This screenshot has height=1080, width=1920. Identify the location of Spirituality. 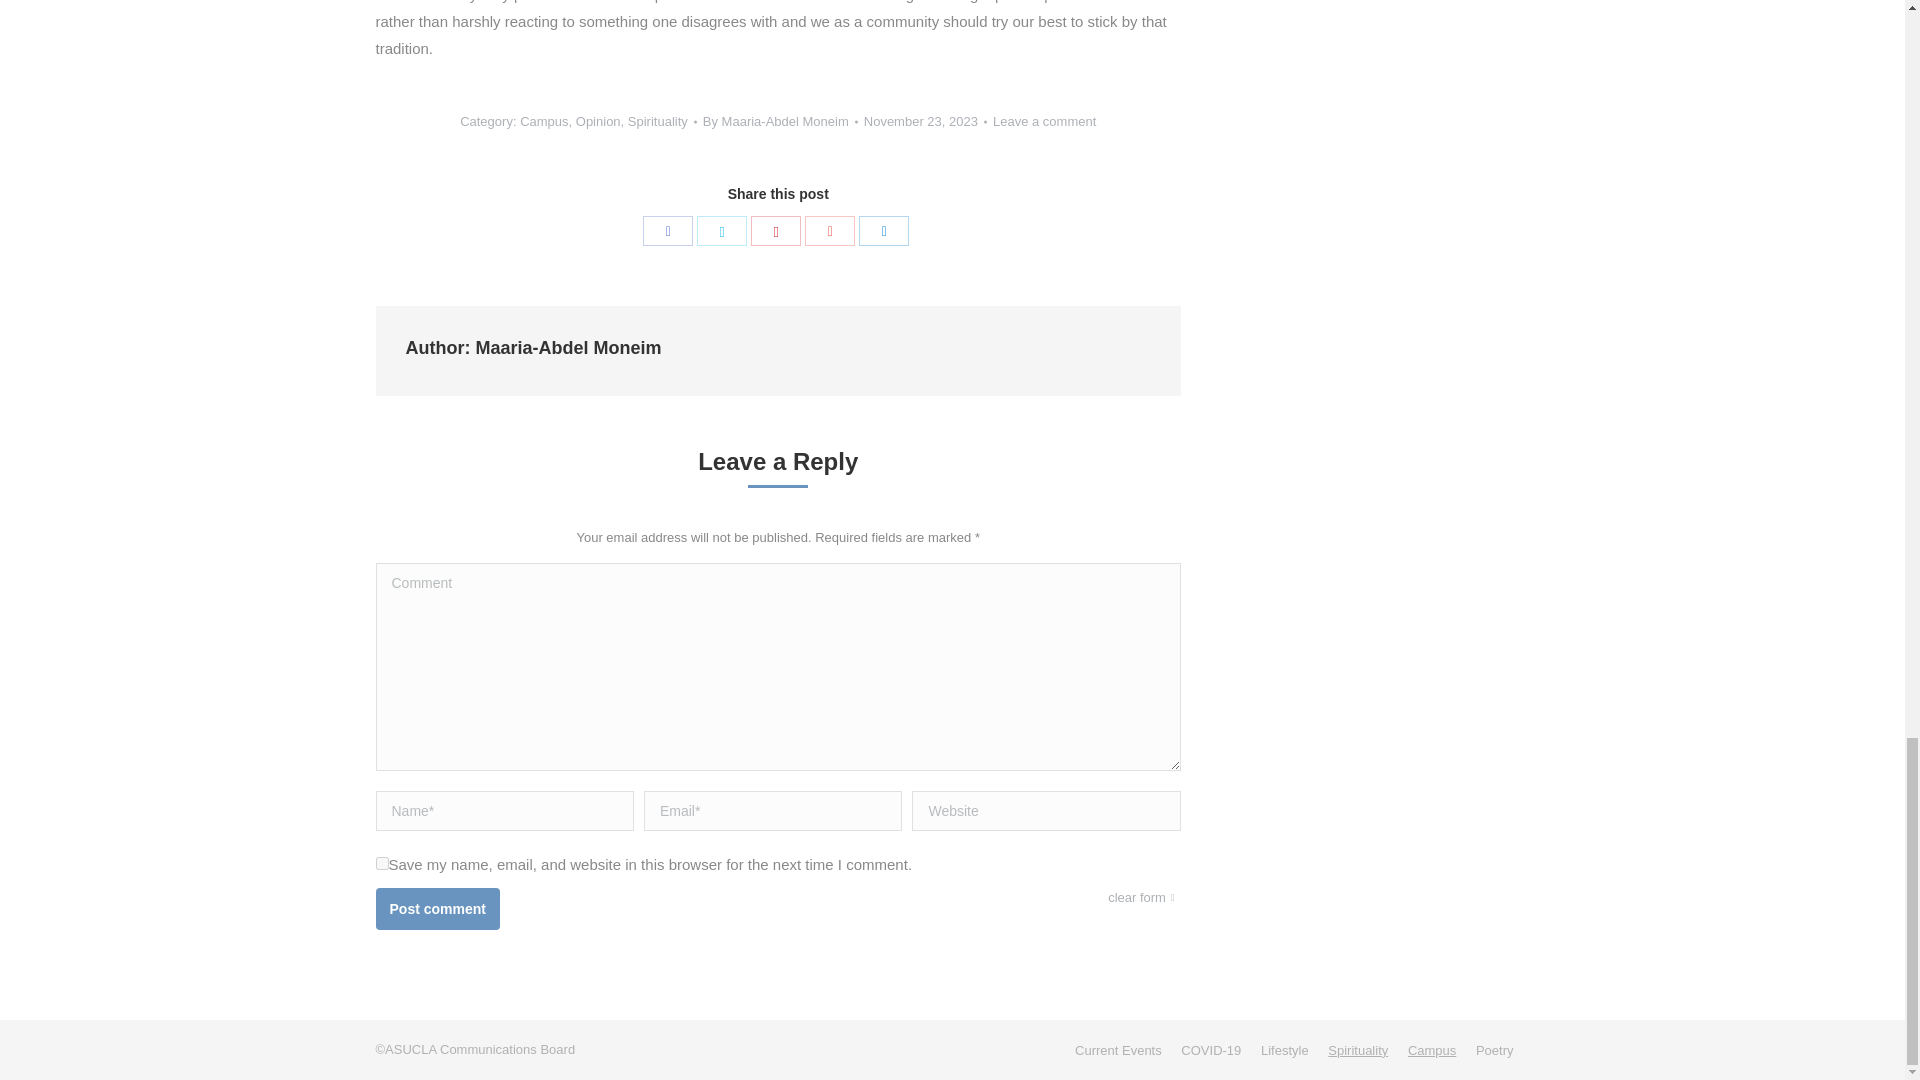
(657, 121).